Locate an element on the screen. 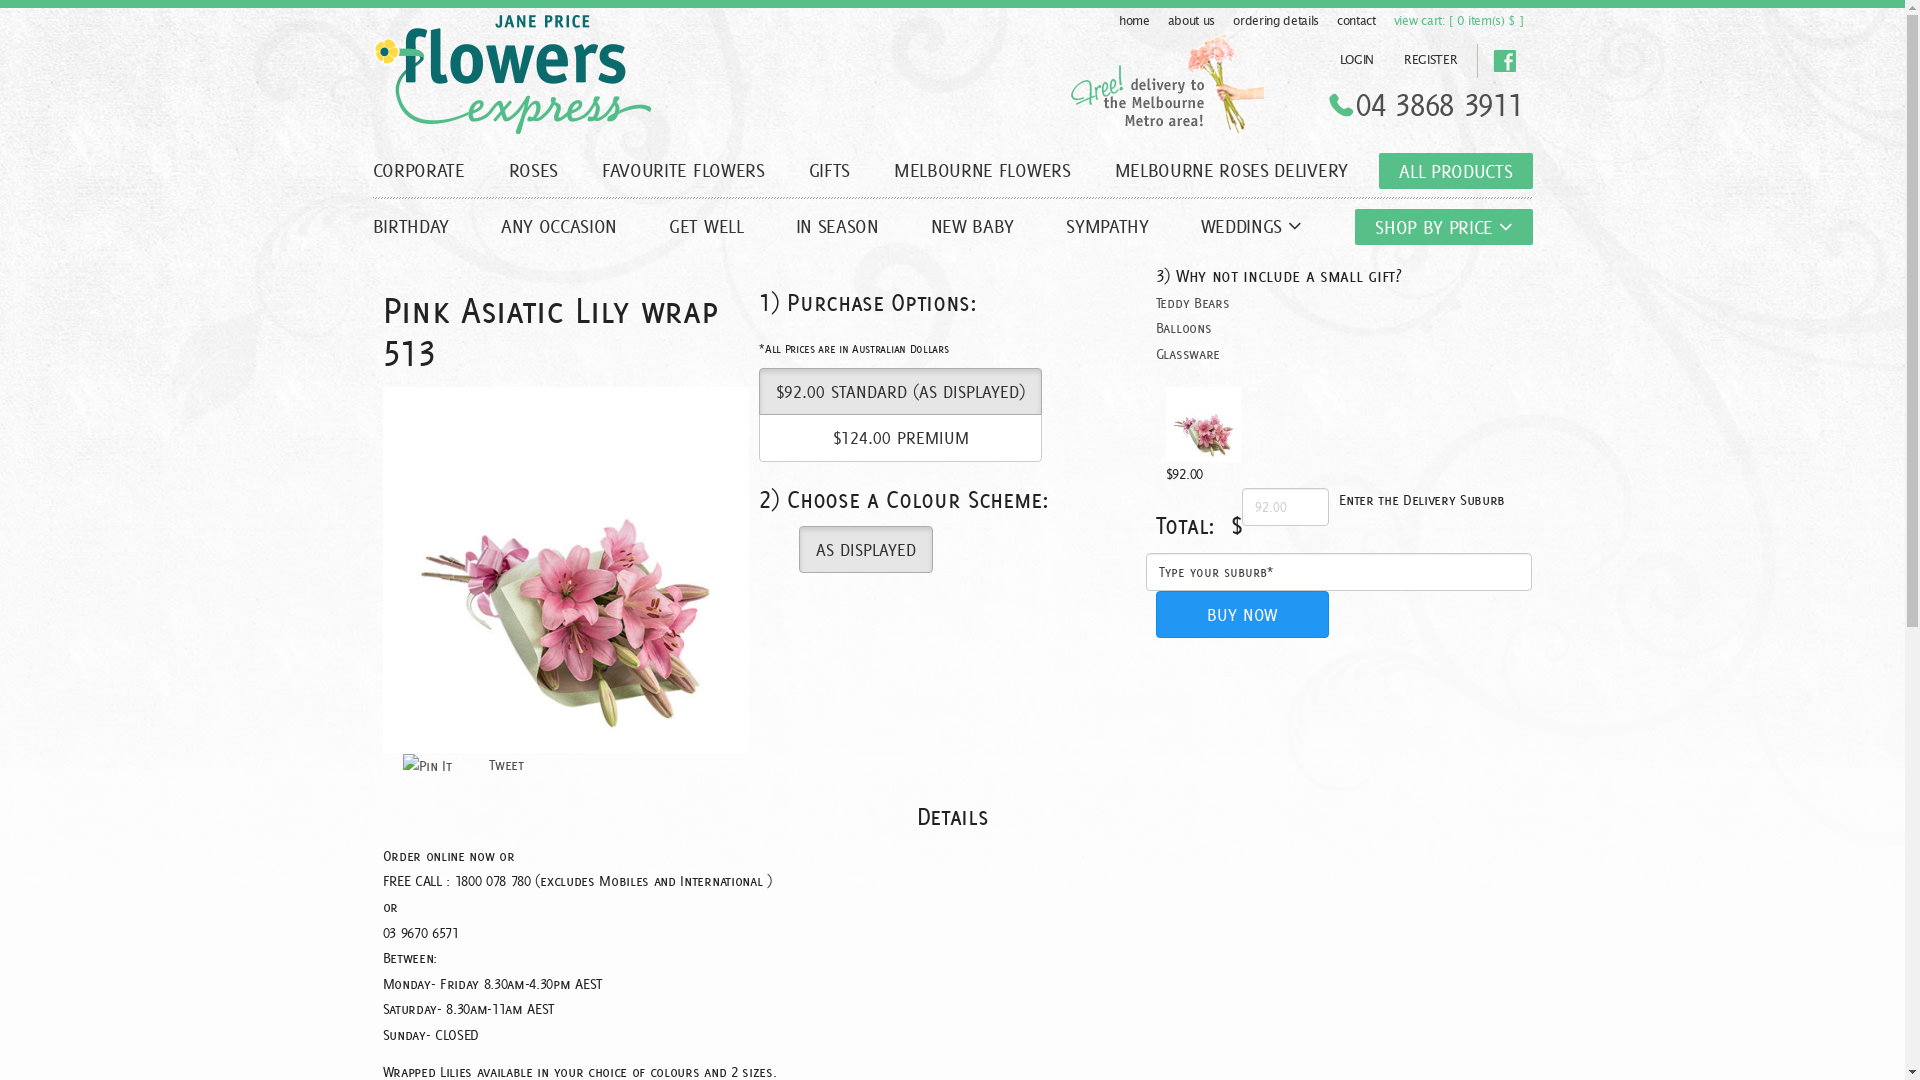 The width and height of the screenshot is (1920, 1080). ALL PRODUCTS is located at coordinates (1456, 171).